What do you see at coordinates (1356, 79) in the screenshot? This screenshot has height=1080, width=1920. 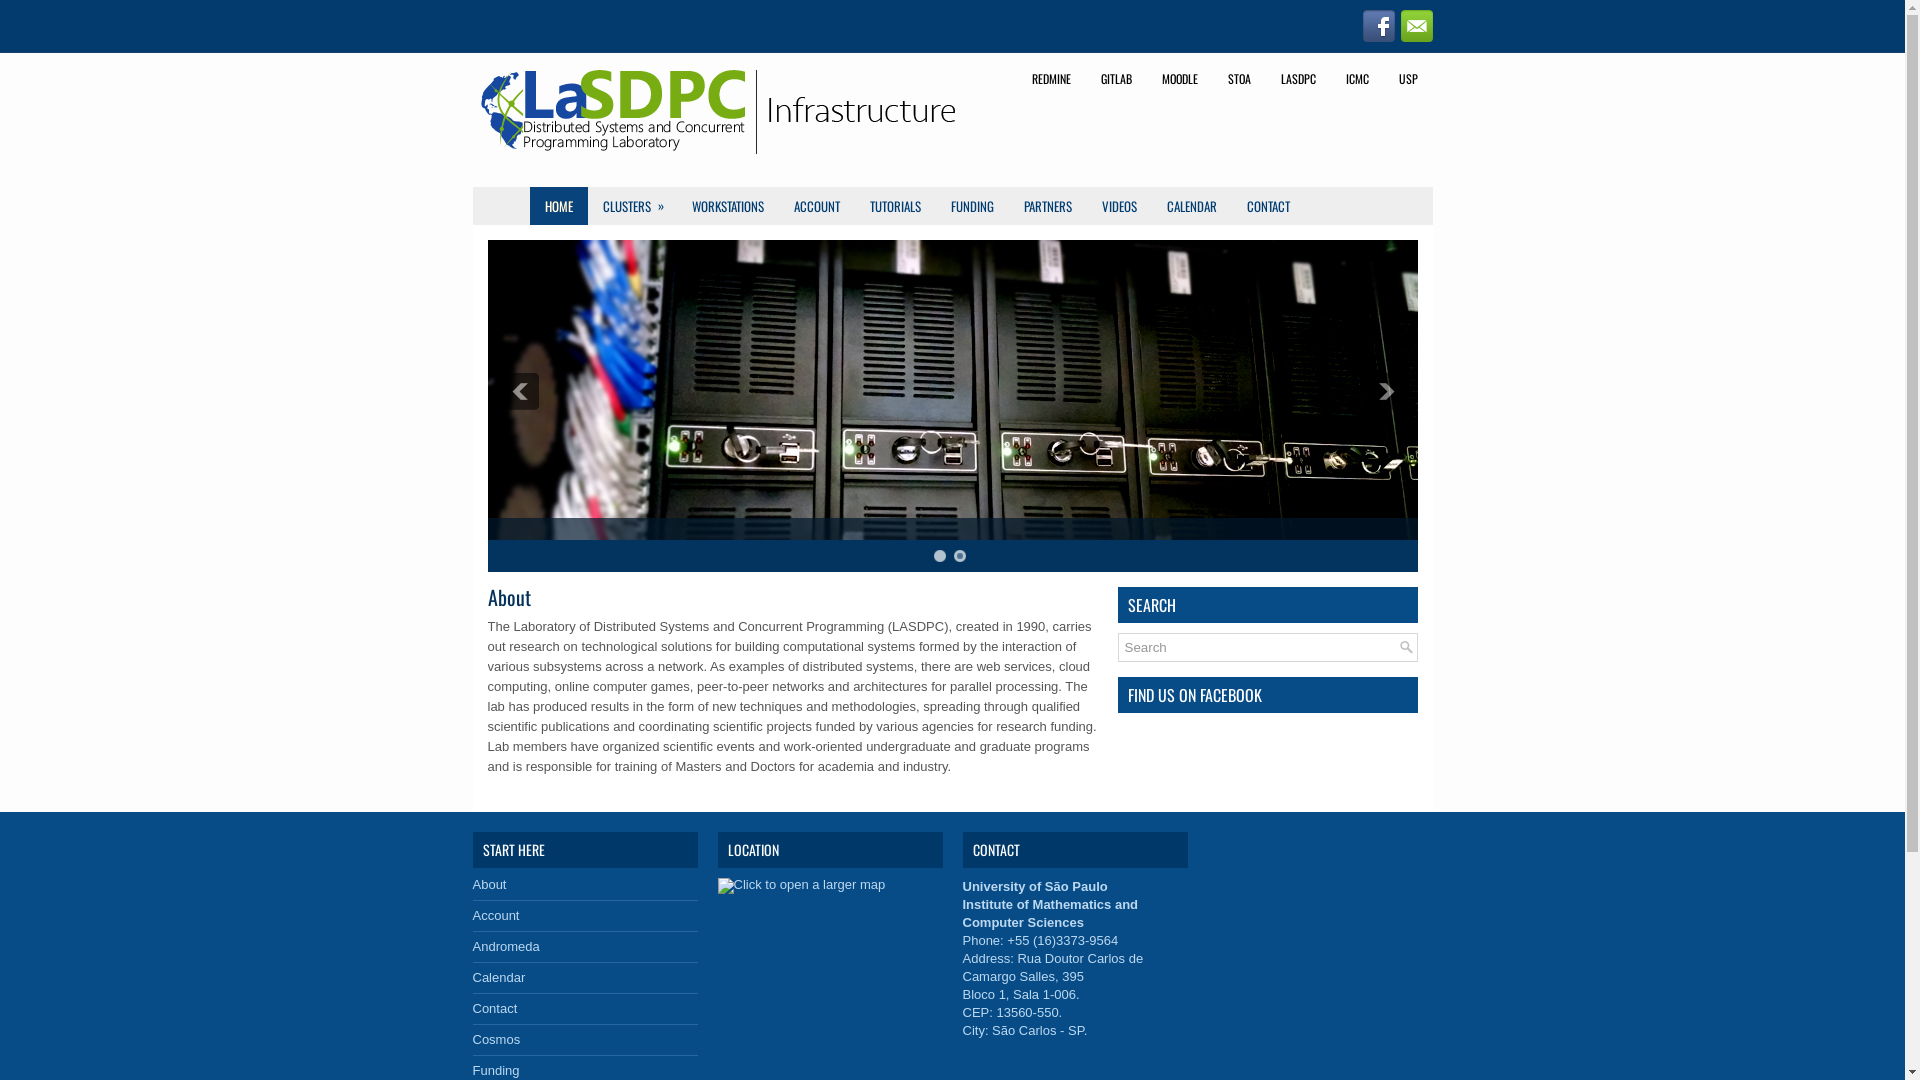 I see `ICMC` at bounding box center [1356, 79].